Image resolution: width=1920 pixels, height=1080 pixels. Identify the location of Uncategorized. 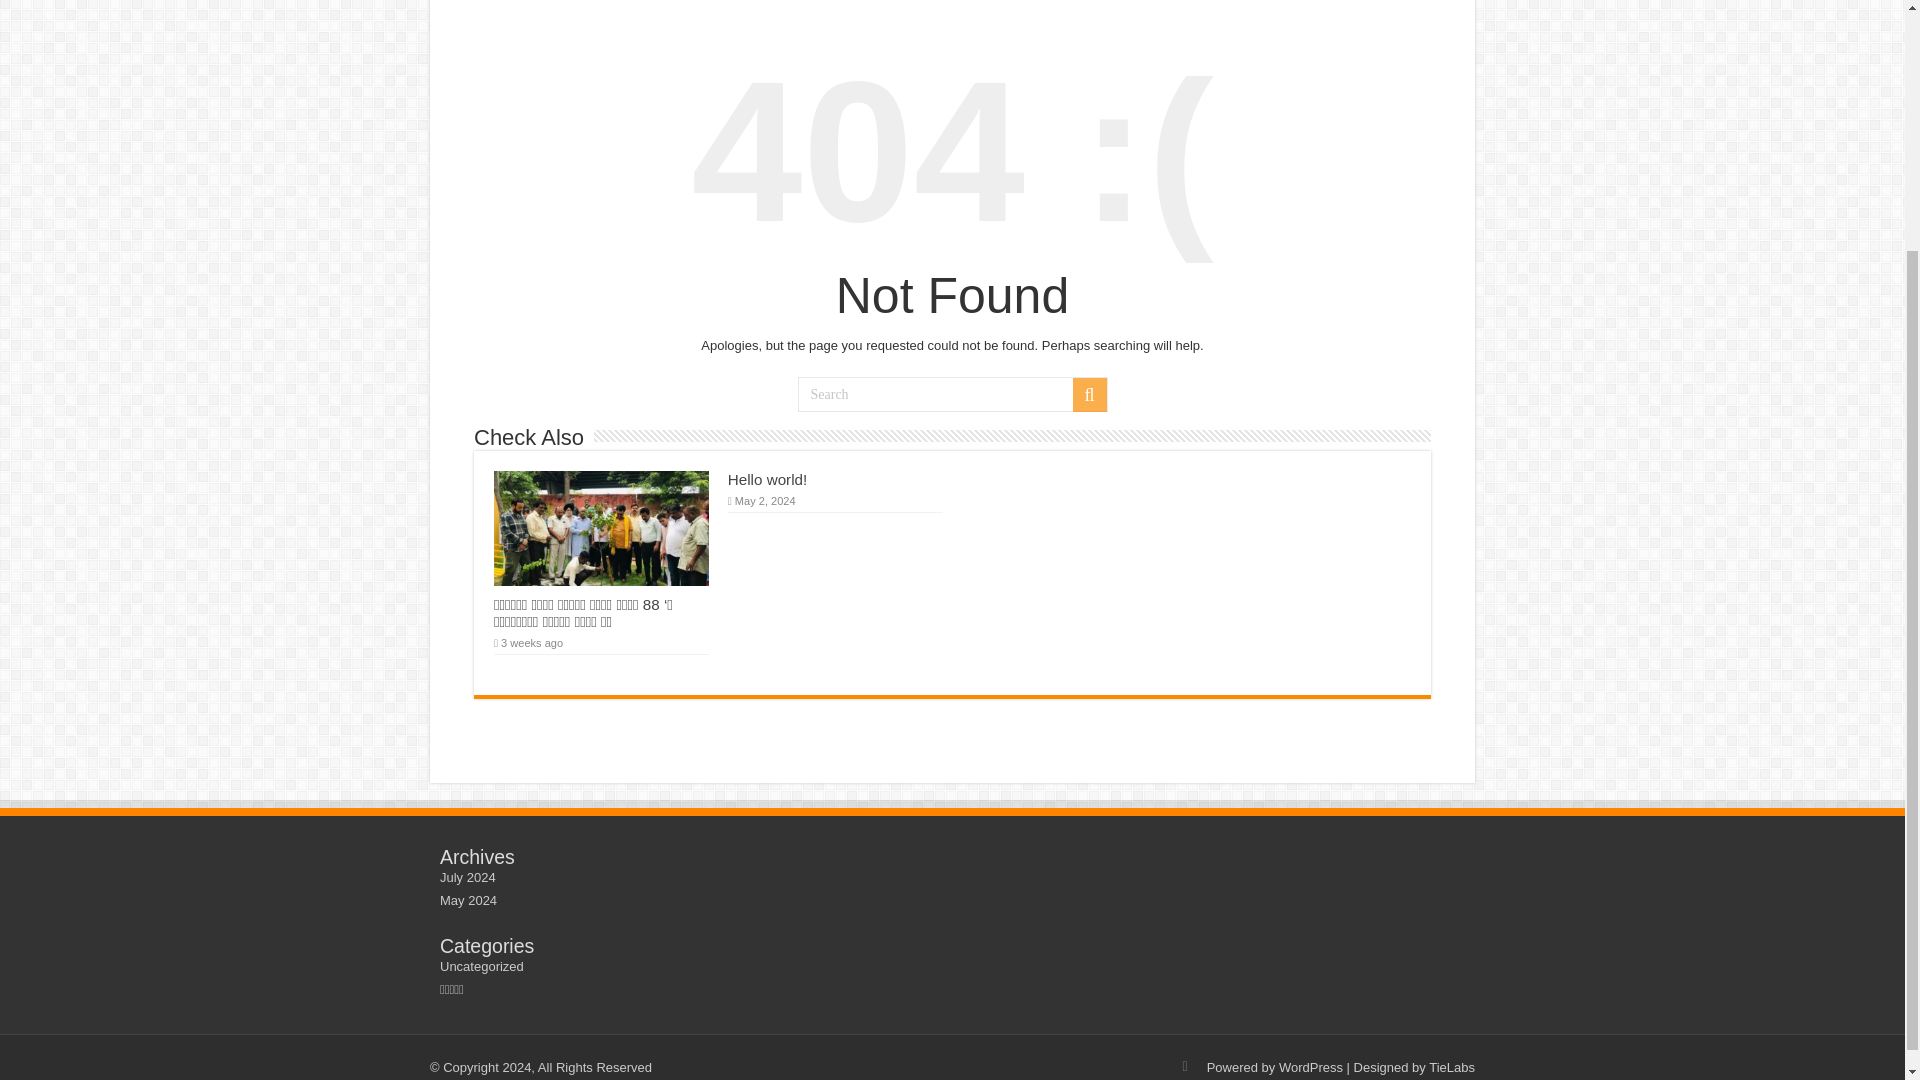
(482, 966).